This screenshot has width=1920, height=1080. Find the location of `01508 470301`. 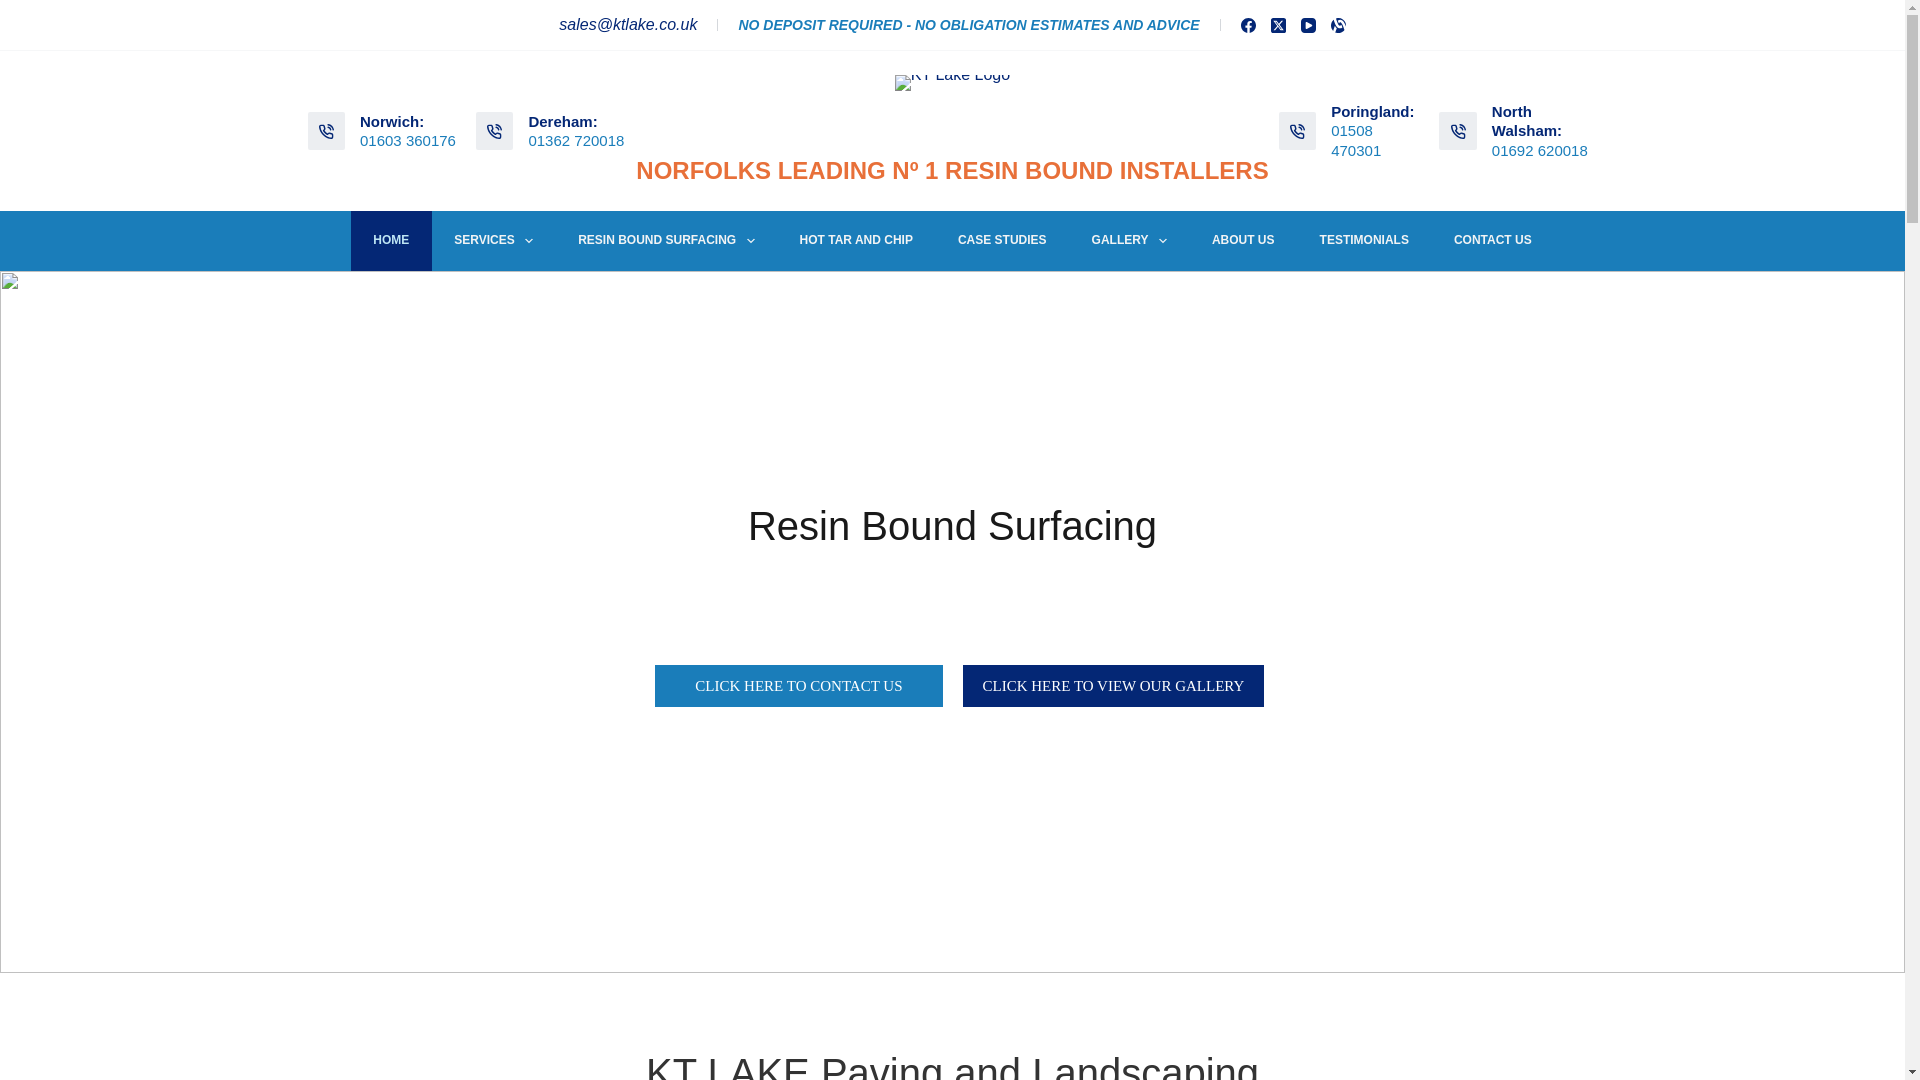

01508 470301 is located at coordinates (1355, 140).